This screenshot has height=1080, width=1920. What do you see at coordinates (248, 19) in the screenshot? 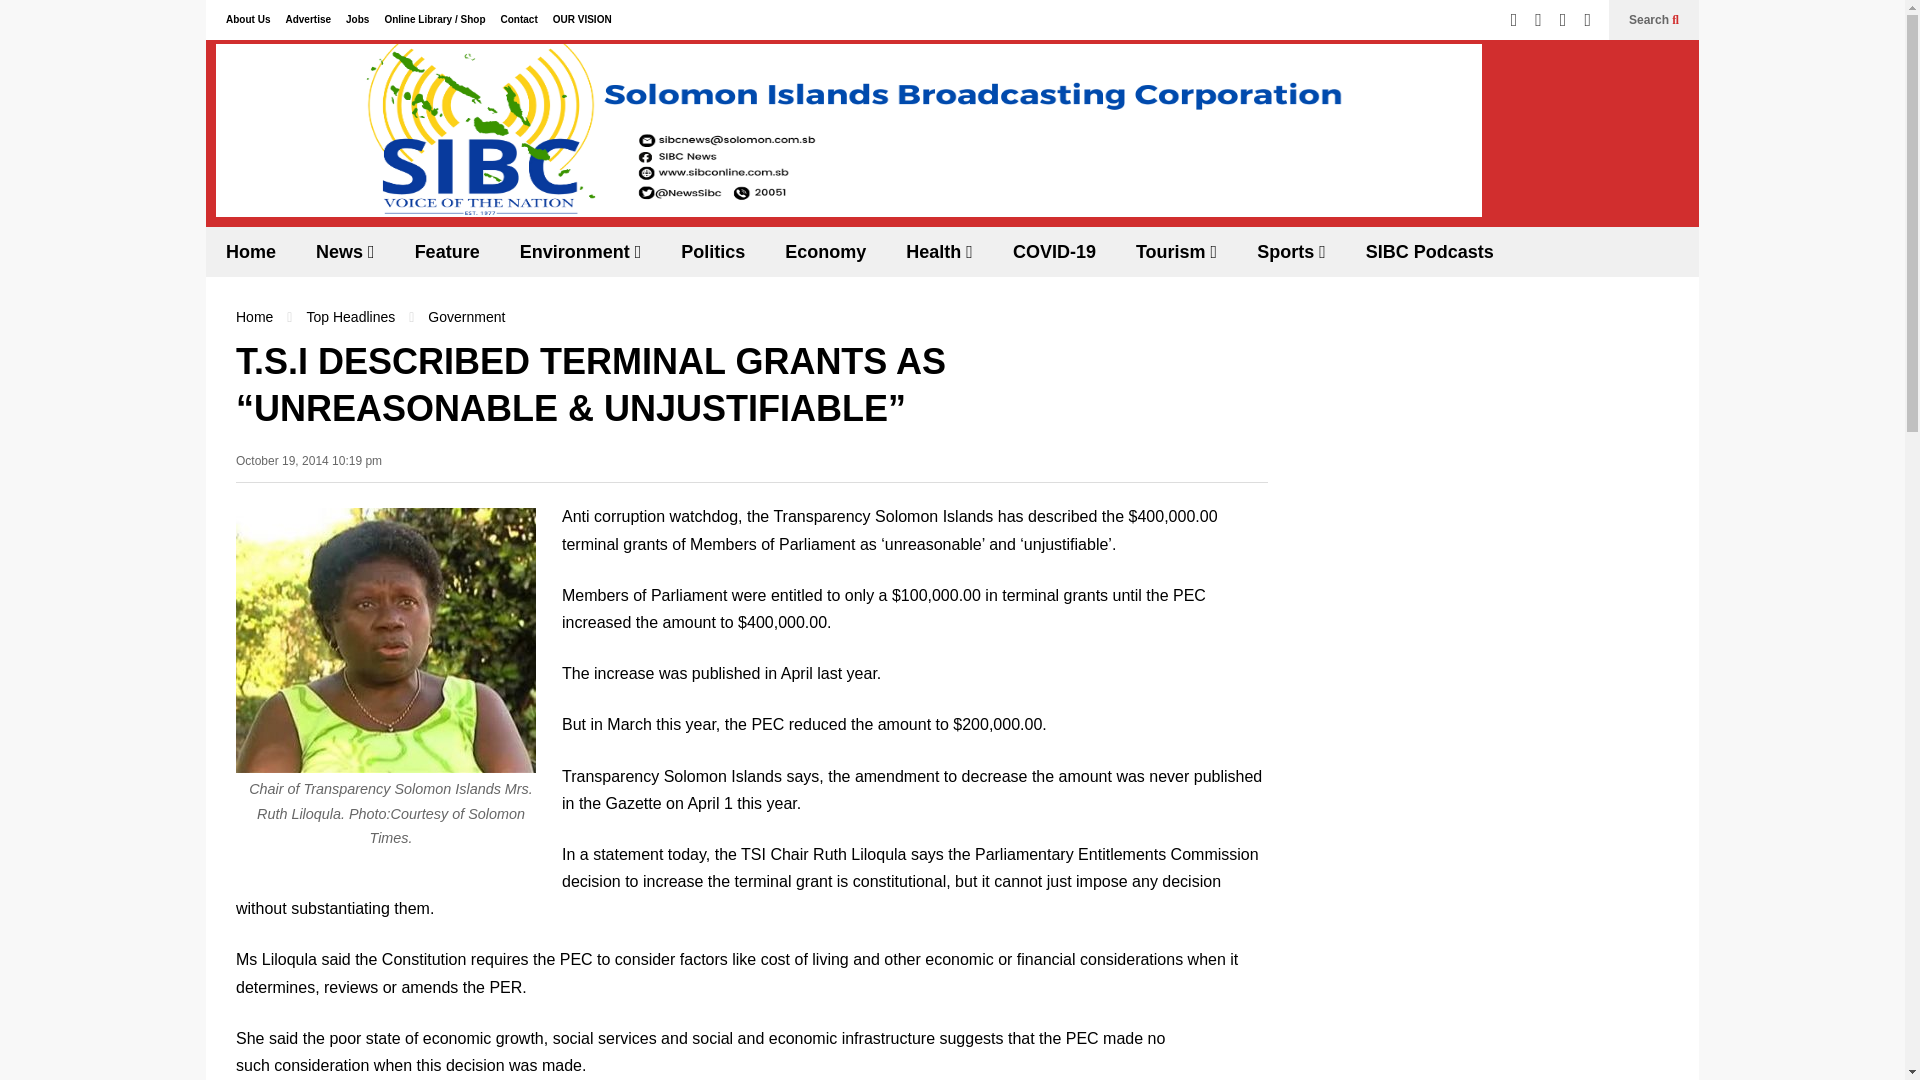
I see `About Us` at bounding box center [248, 19].